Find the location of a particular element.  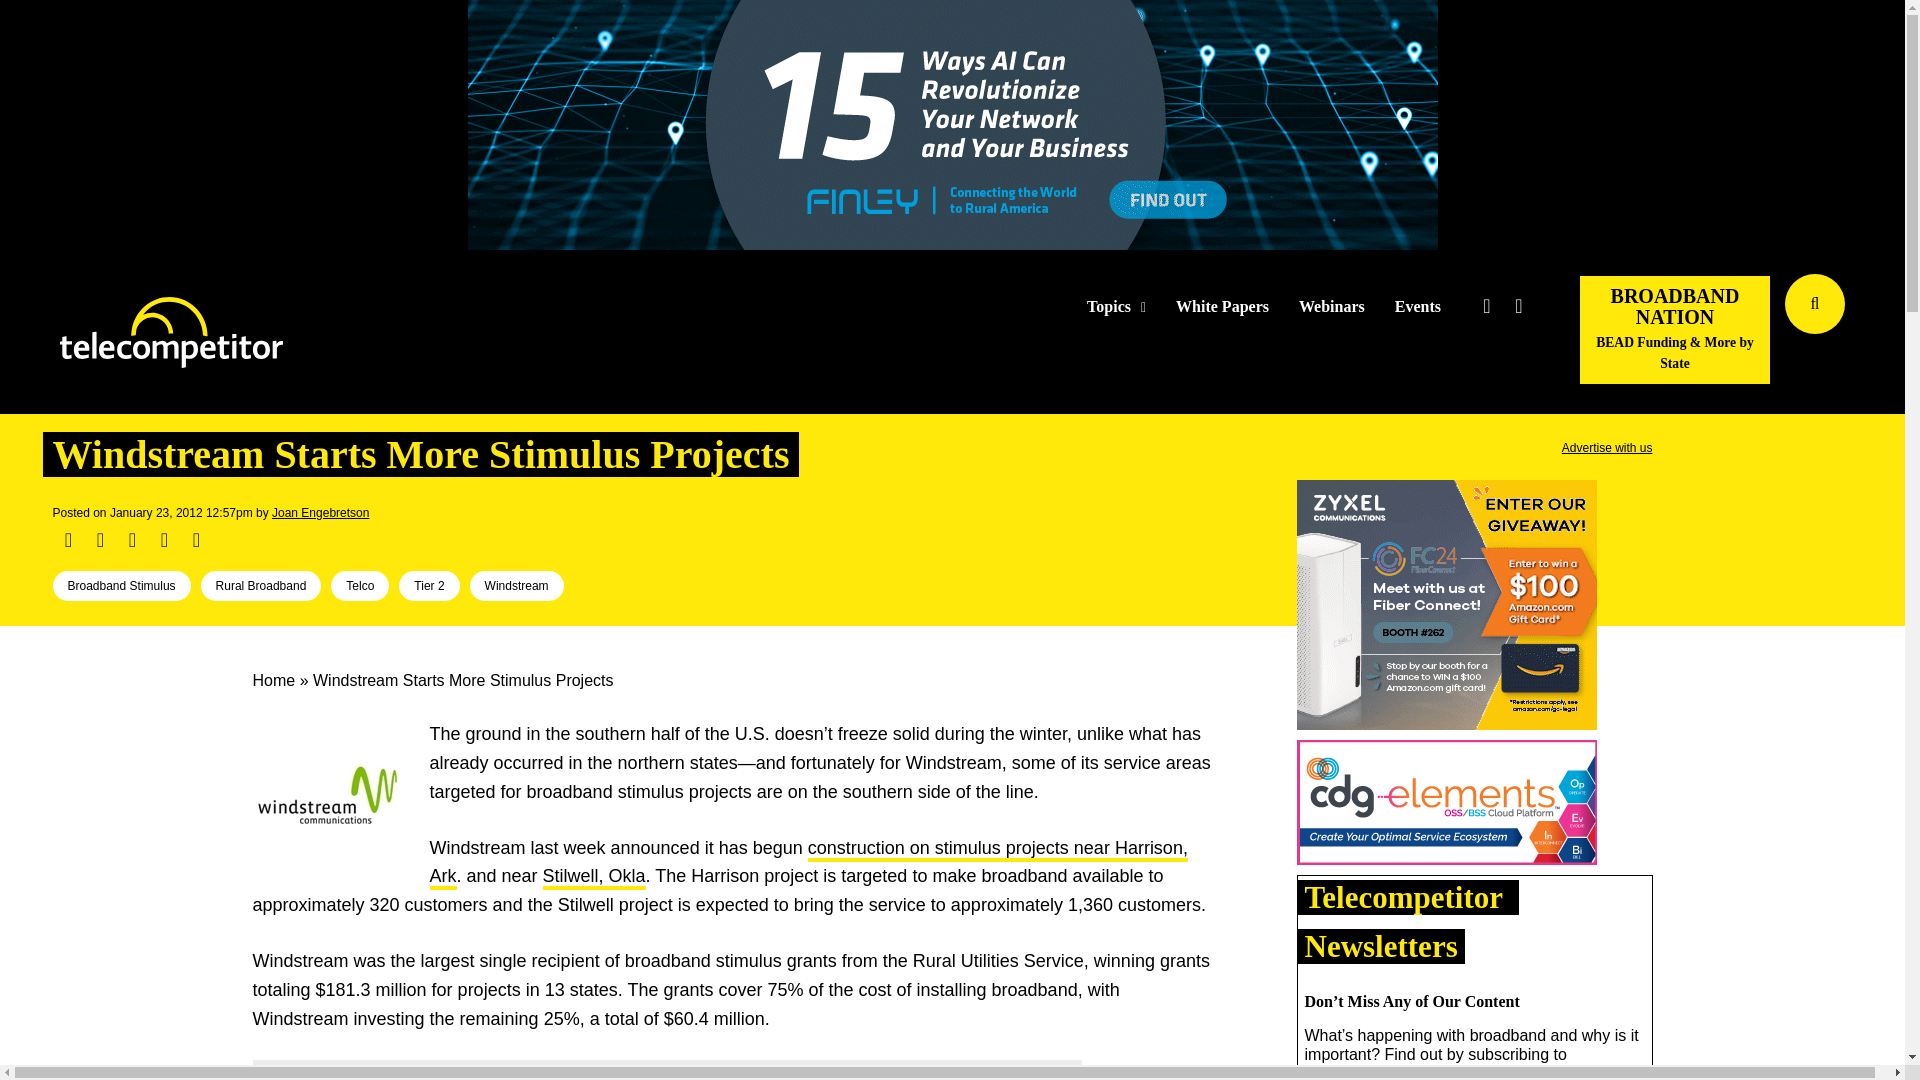

Search telecompetitor.com is located at coordinates (1815, 304).